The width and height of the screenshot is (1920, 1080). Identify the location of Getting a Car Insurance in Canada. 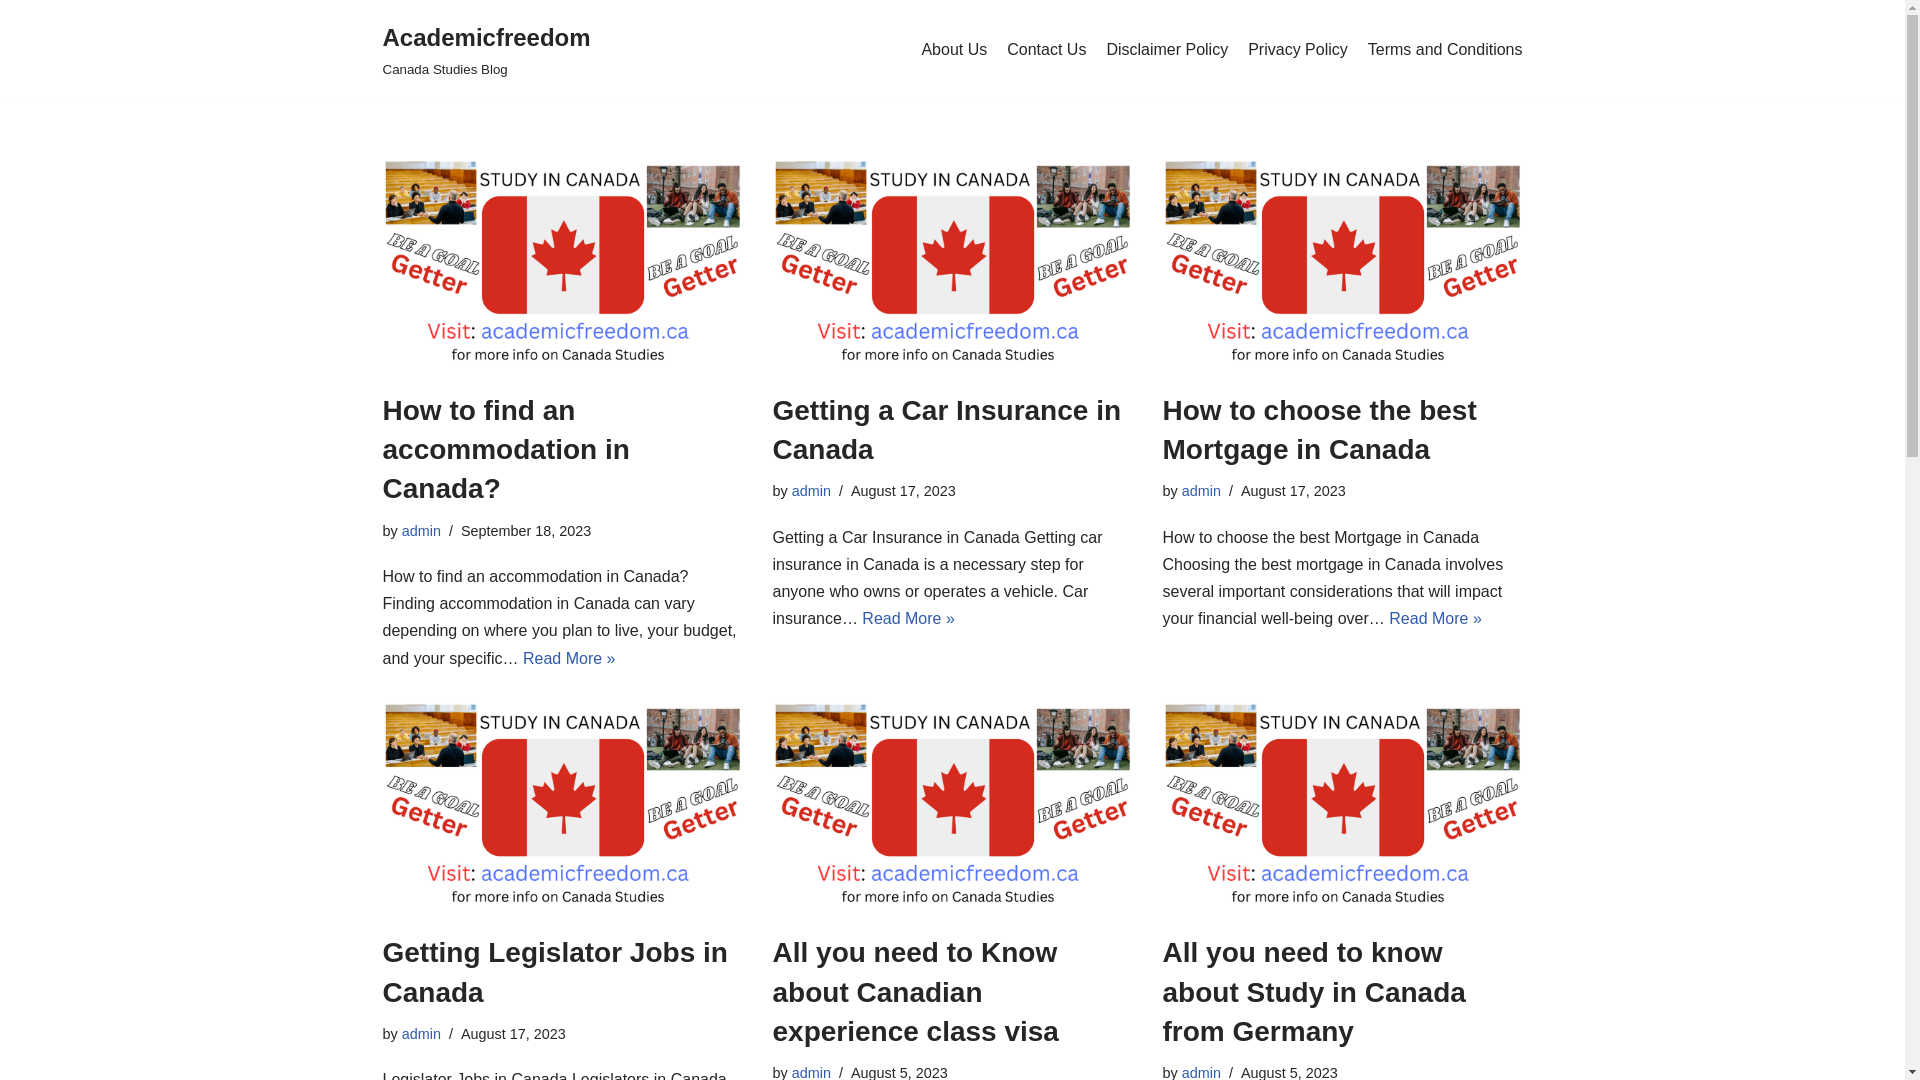
(952, 265).